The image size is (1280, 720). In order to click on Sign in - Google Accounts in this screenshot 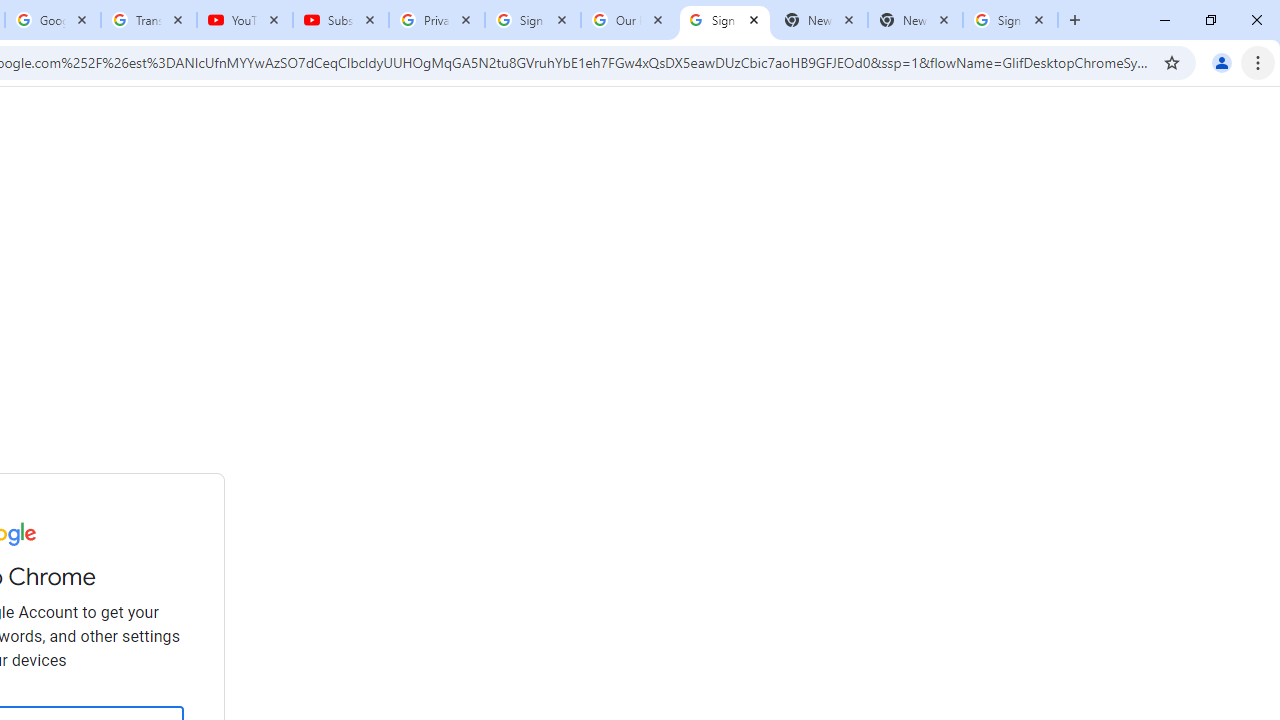, I will do `click(533, 20)`.